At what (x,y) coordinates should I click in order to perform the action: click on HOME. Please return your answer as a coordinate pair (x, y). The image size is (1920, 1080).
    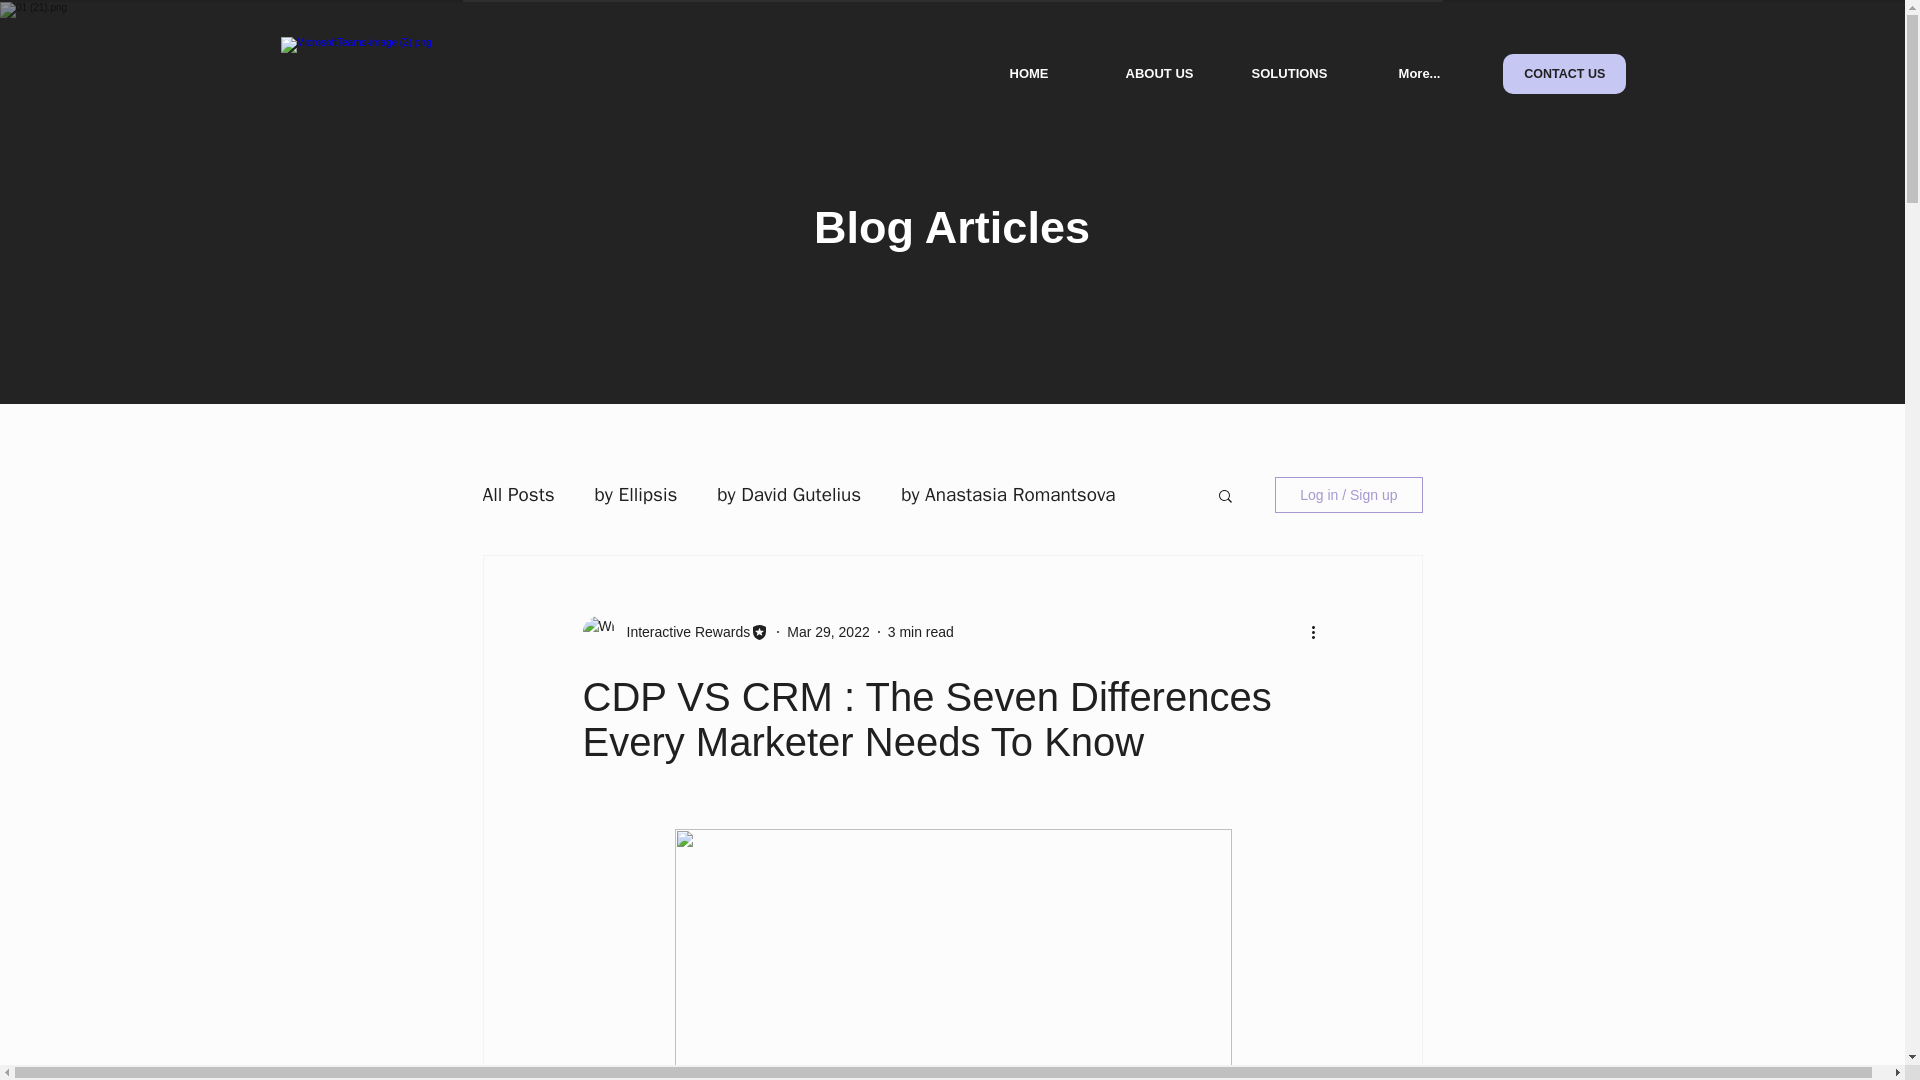
    Looking at the image, I should click on (1028, 74).